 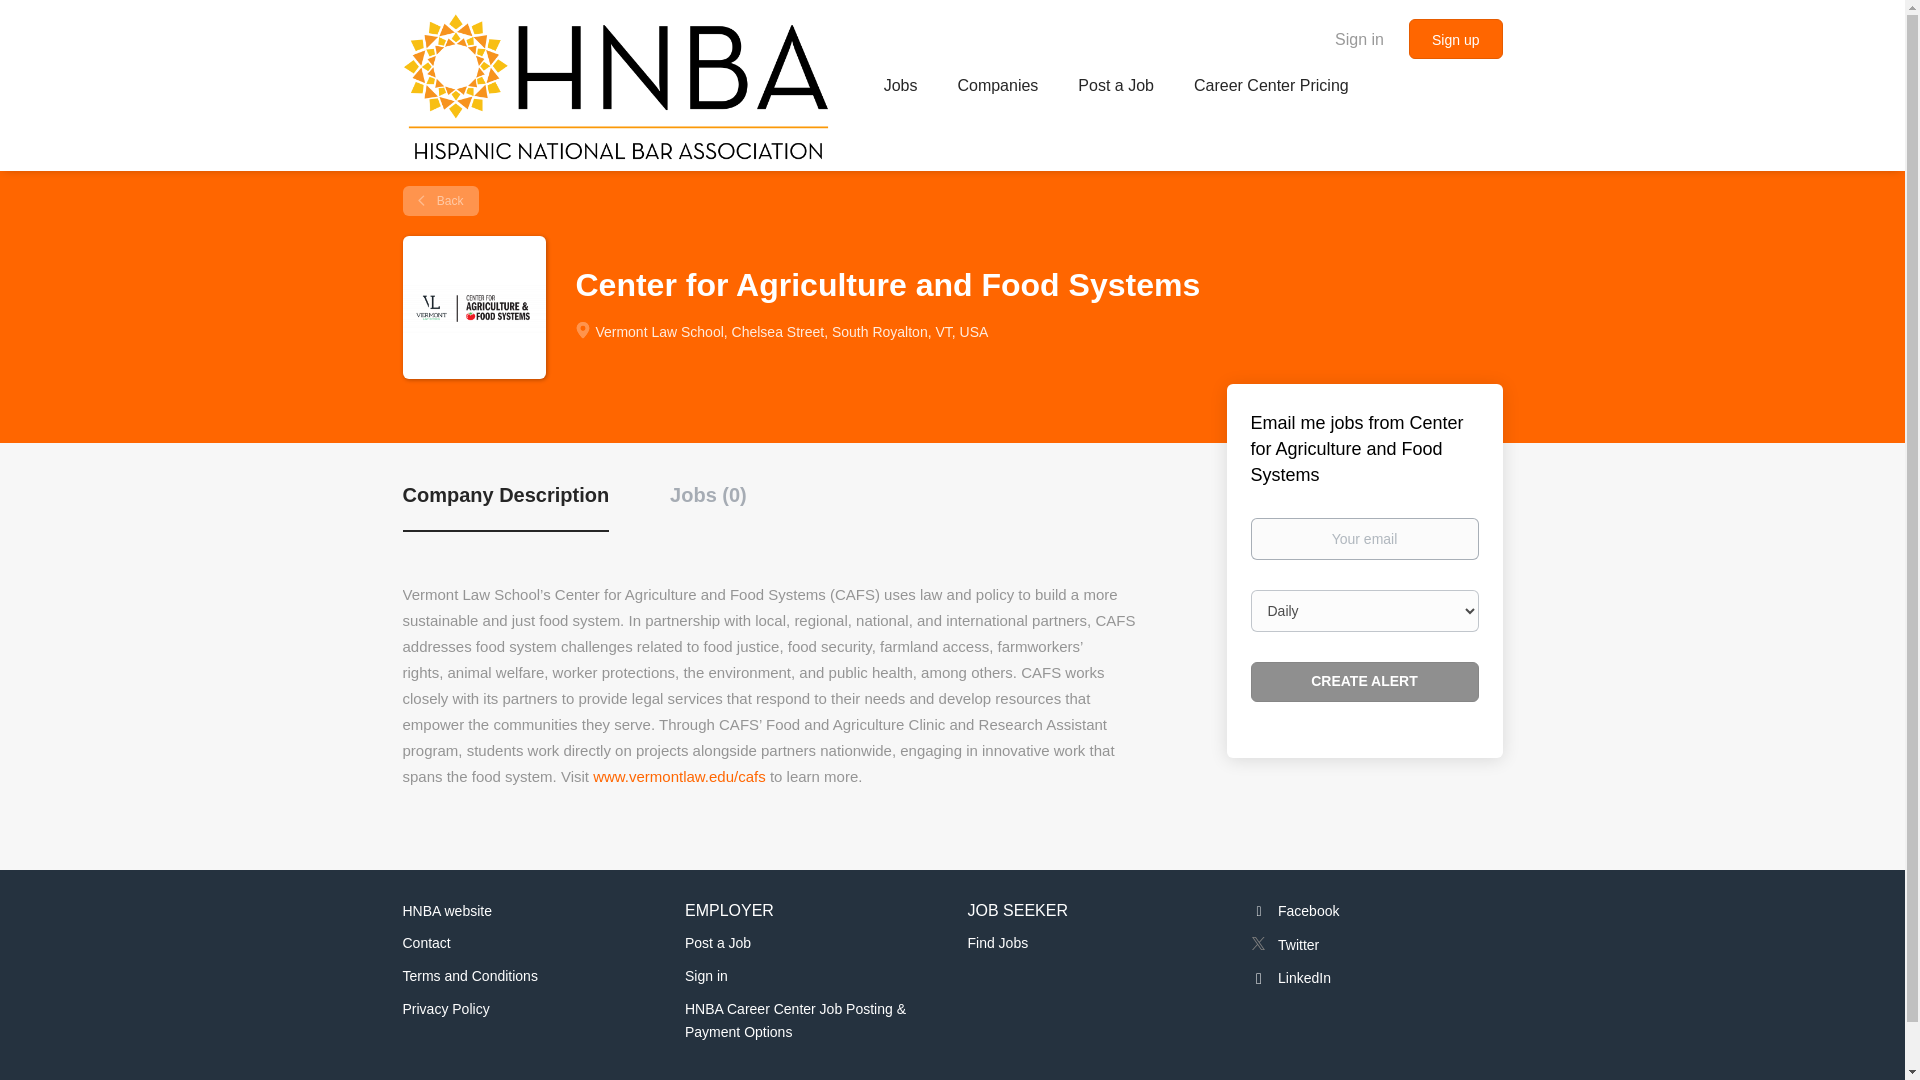 I want to click on Jobs, so click(x=900, y=88).